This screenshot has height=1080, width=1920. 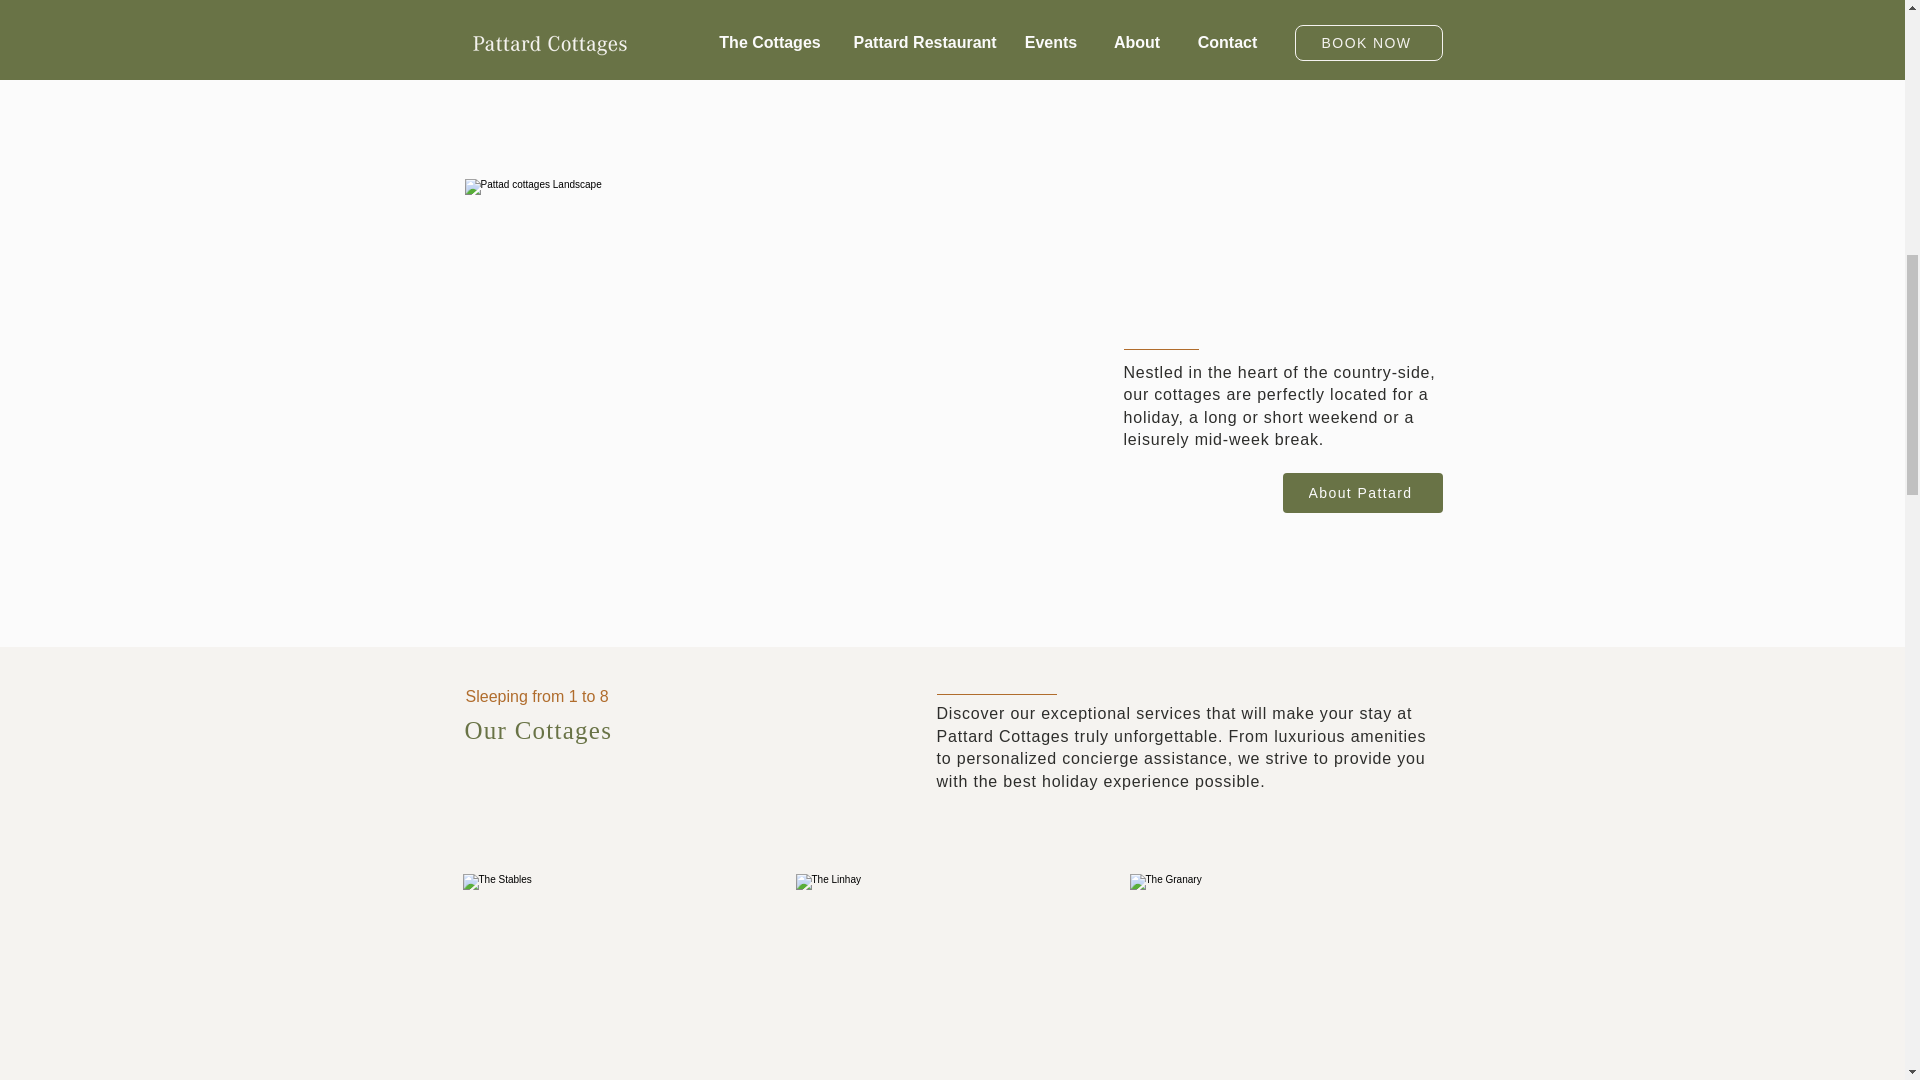 What do you see at coordinates (1362, 493) in the screenshot?
I see `About Pattard` at bounding box center [1362, 493].